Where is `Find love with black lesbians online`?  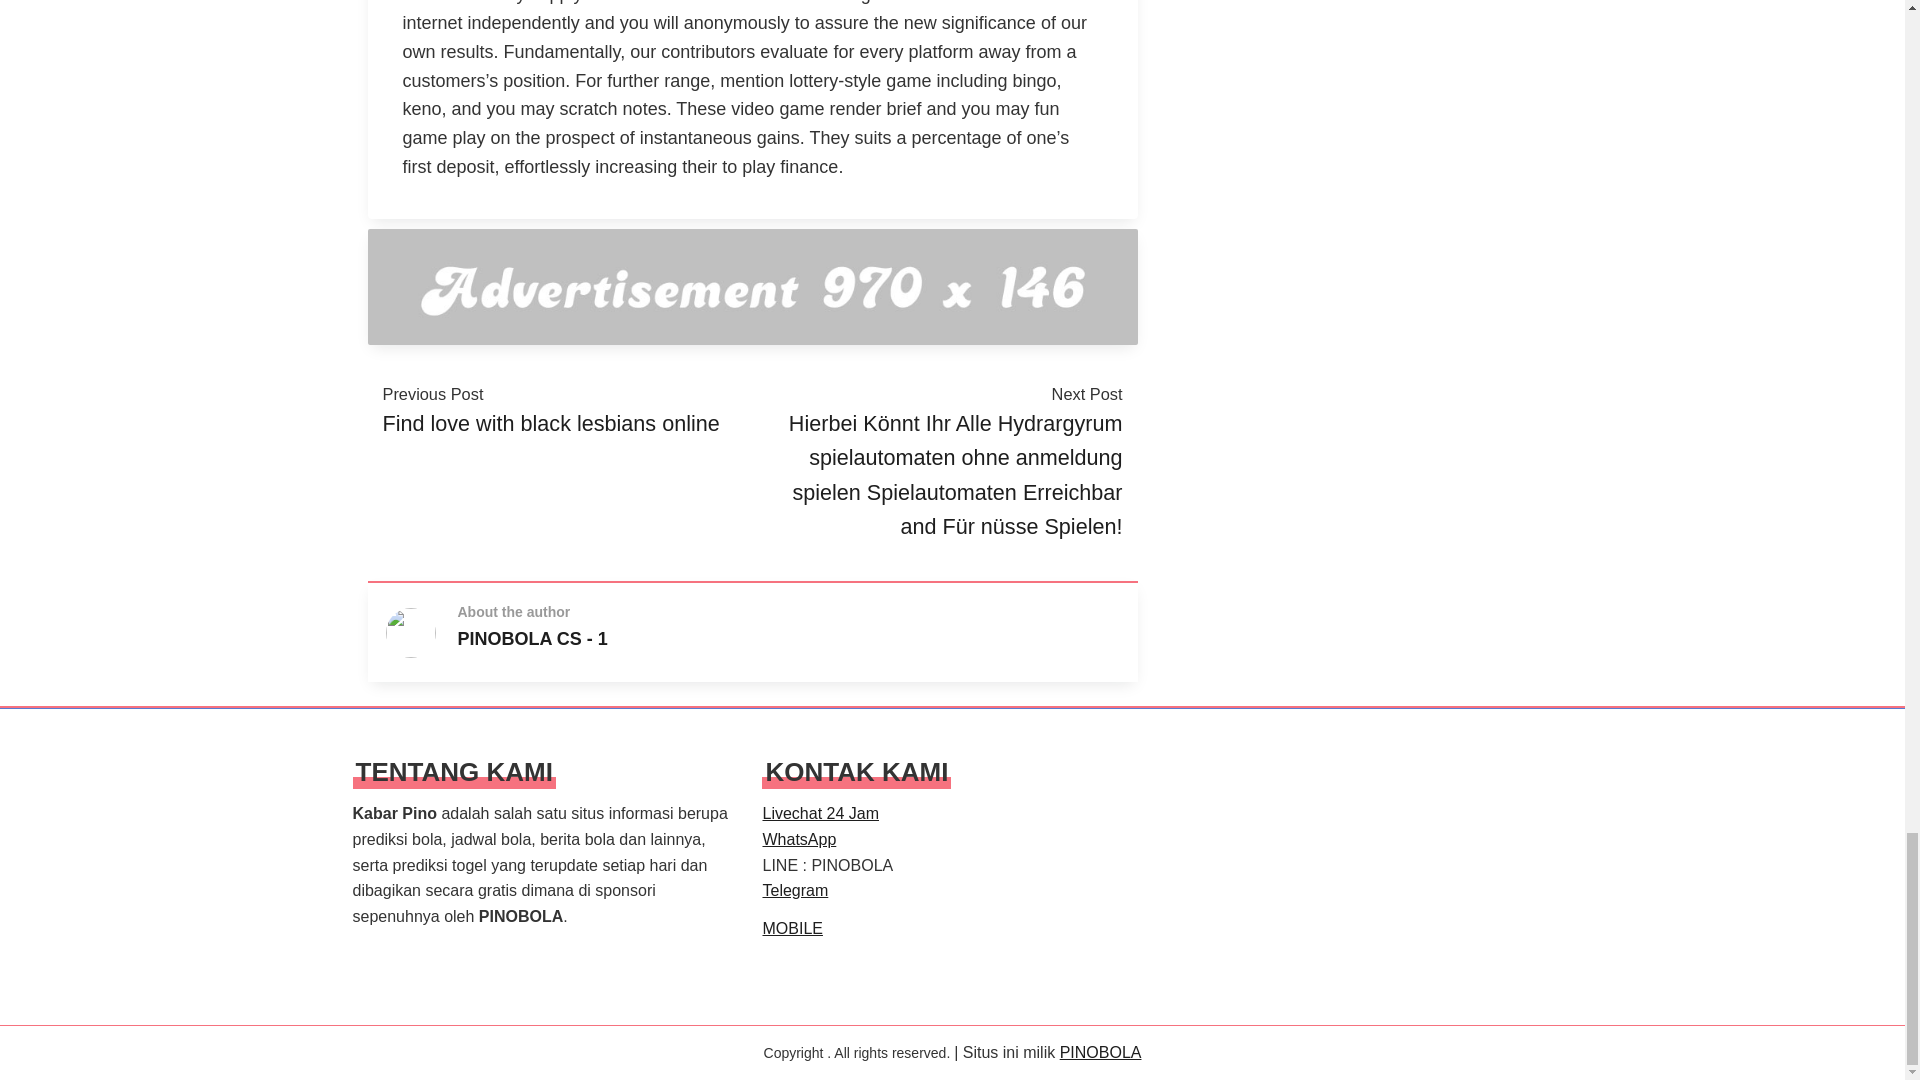
Find love with black lesbians online is located at coordinates (550, 424).